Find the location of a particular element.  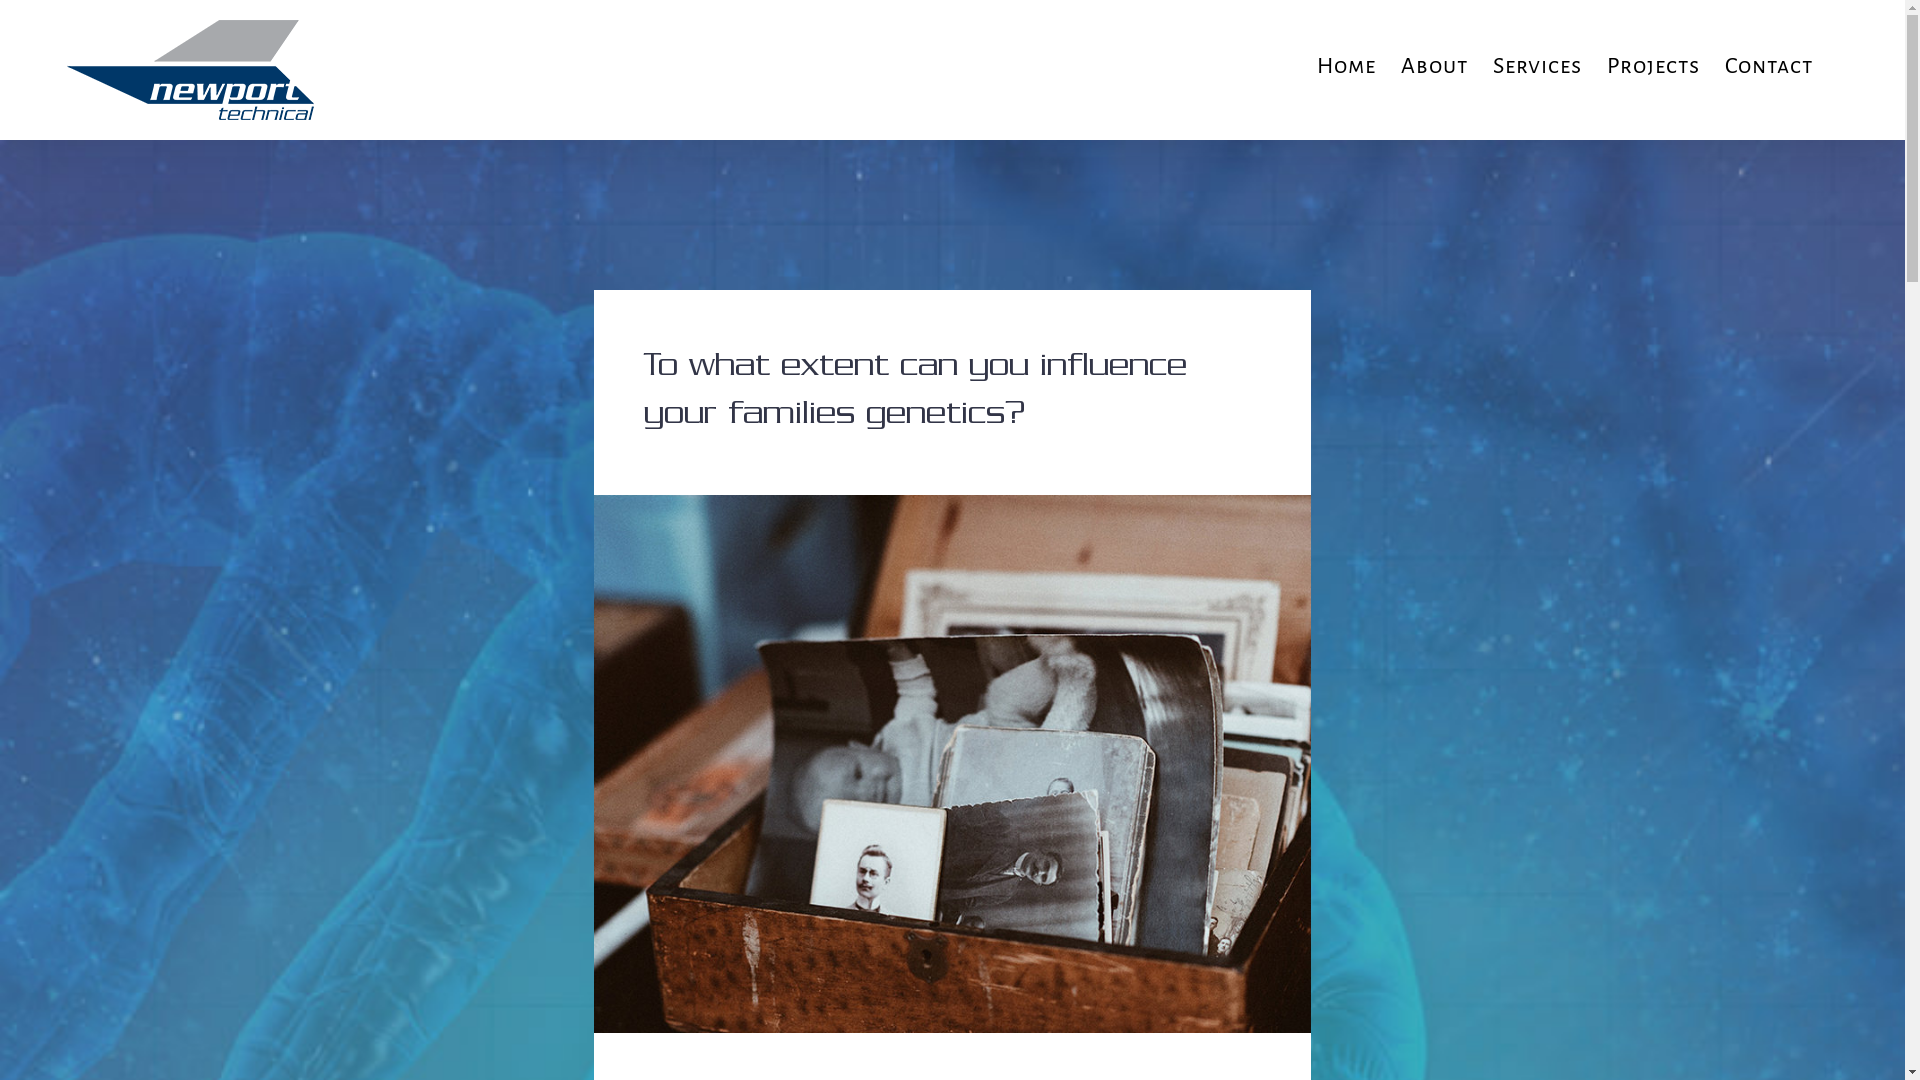

Home is located at coordinates (1346, 66).